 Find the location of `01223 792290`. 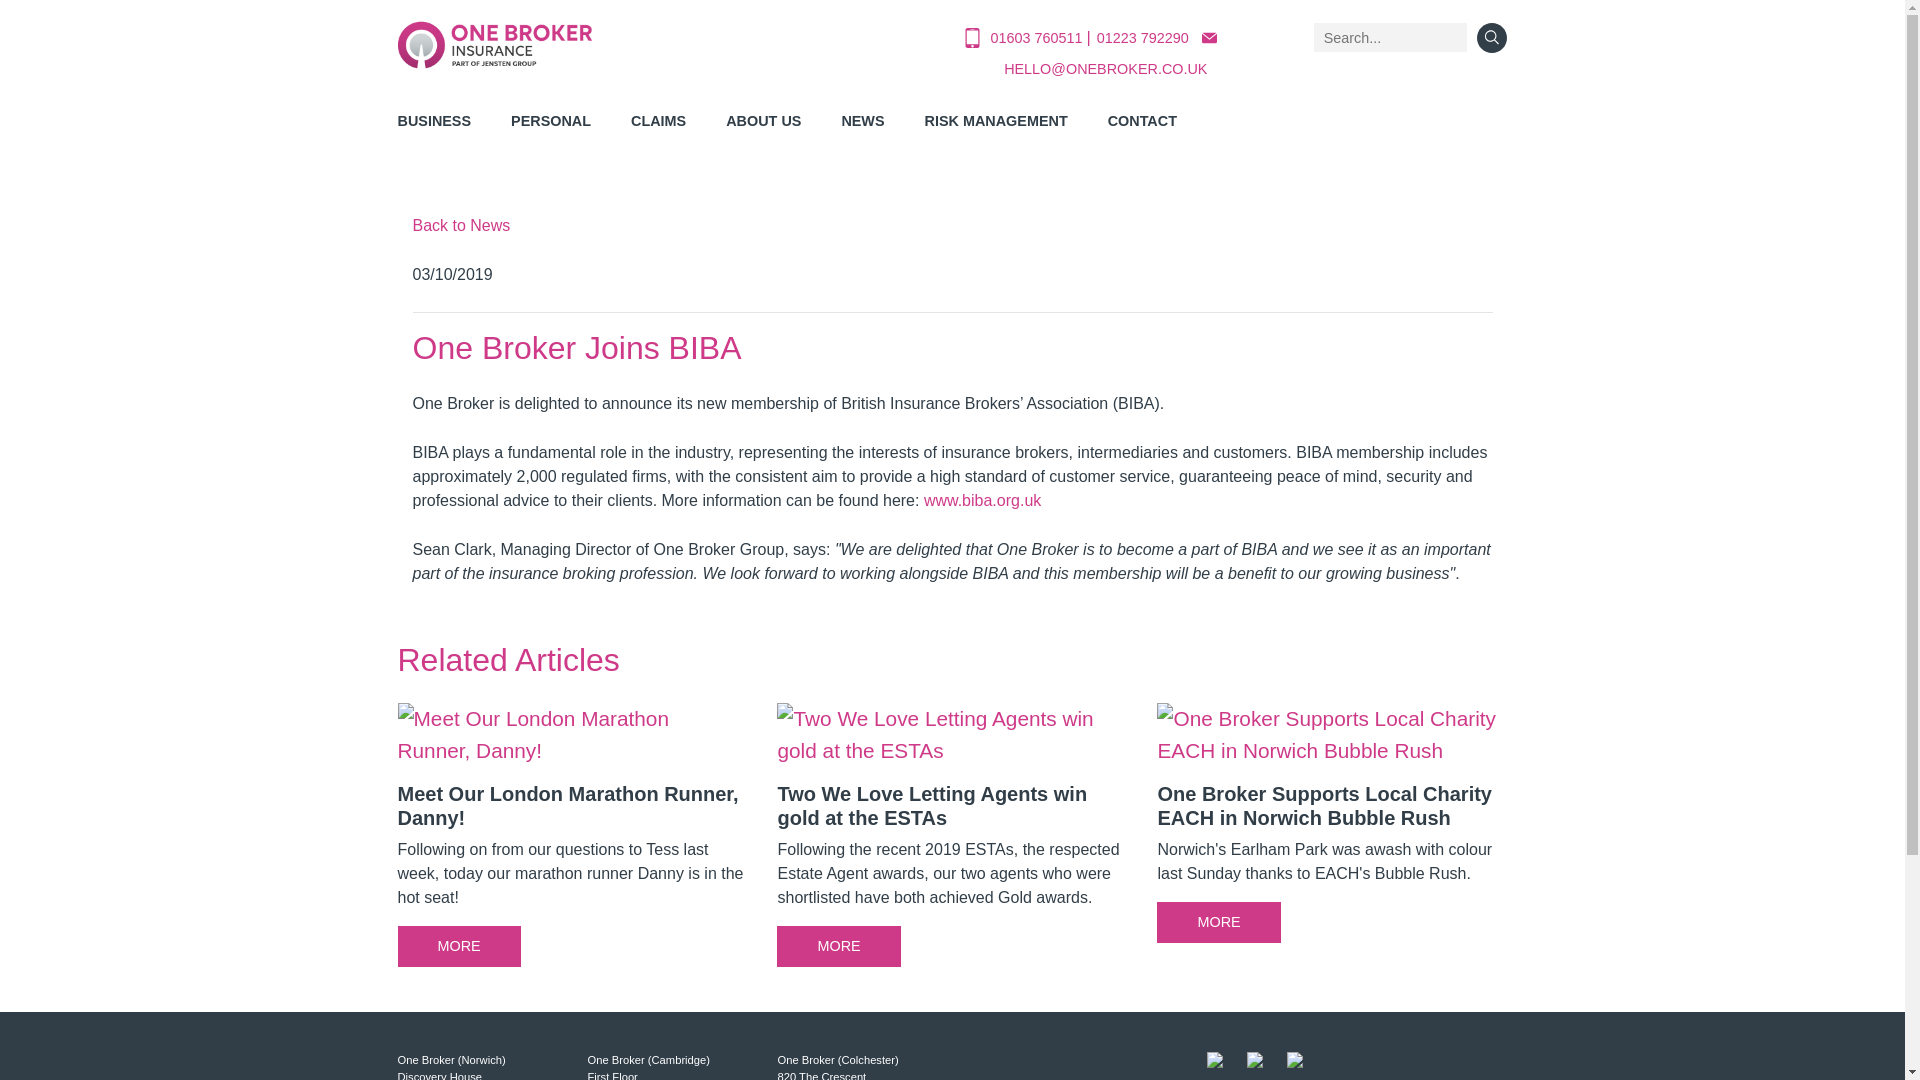

01223 792290 is located at coordinates (1142, 38).